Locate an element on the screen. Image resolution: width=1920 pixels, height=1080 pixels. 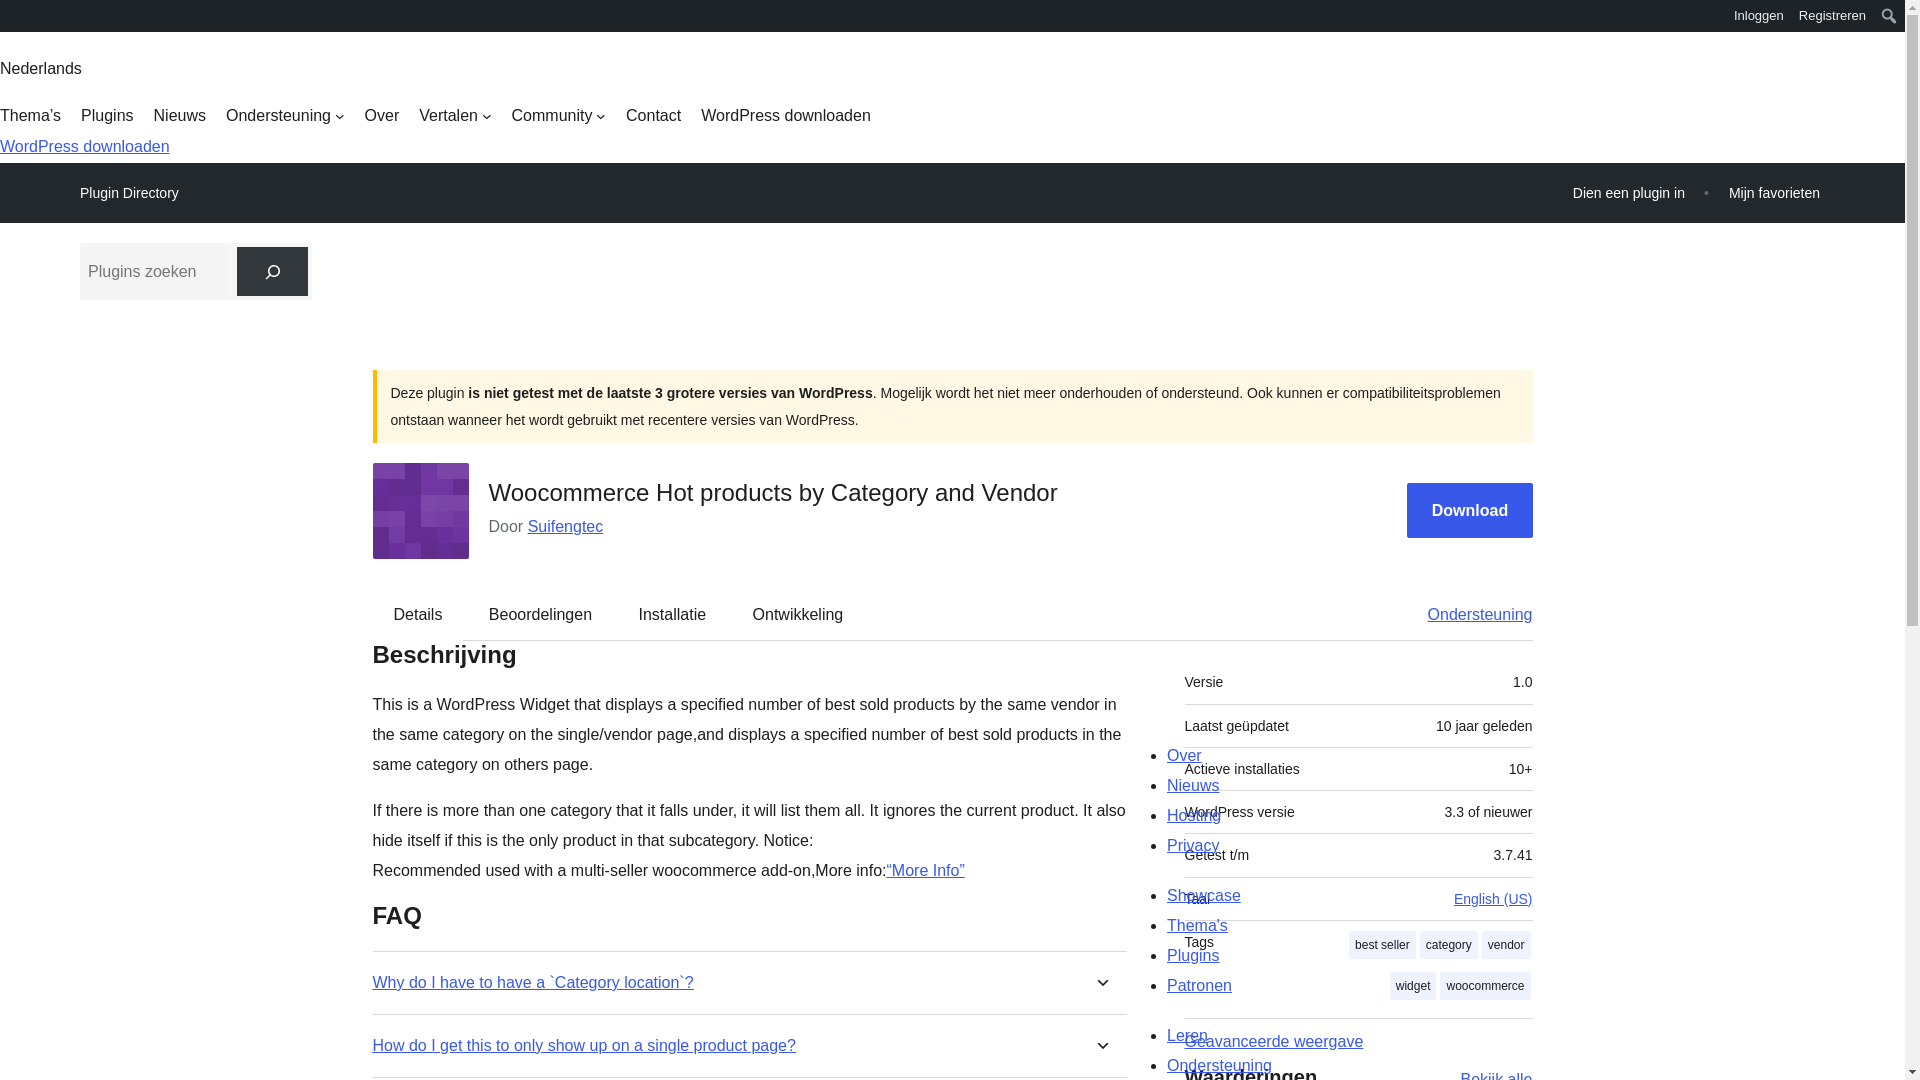
Over is located at coordinates (382, 116).